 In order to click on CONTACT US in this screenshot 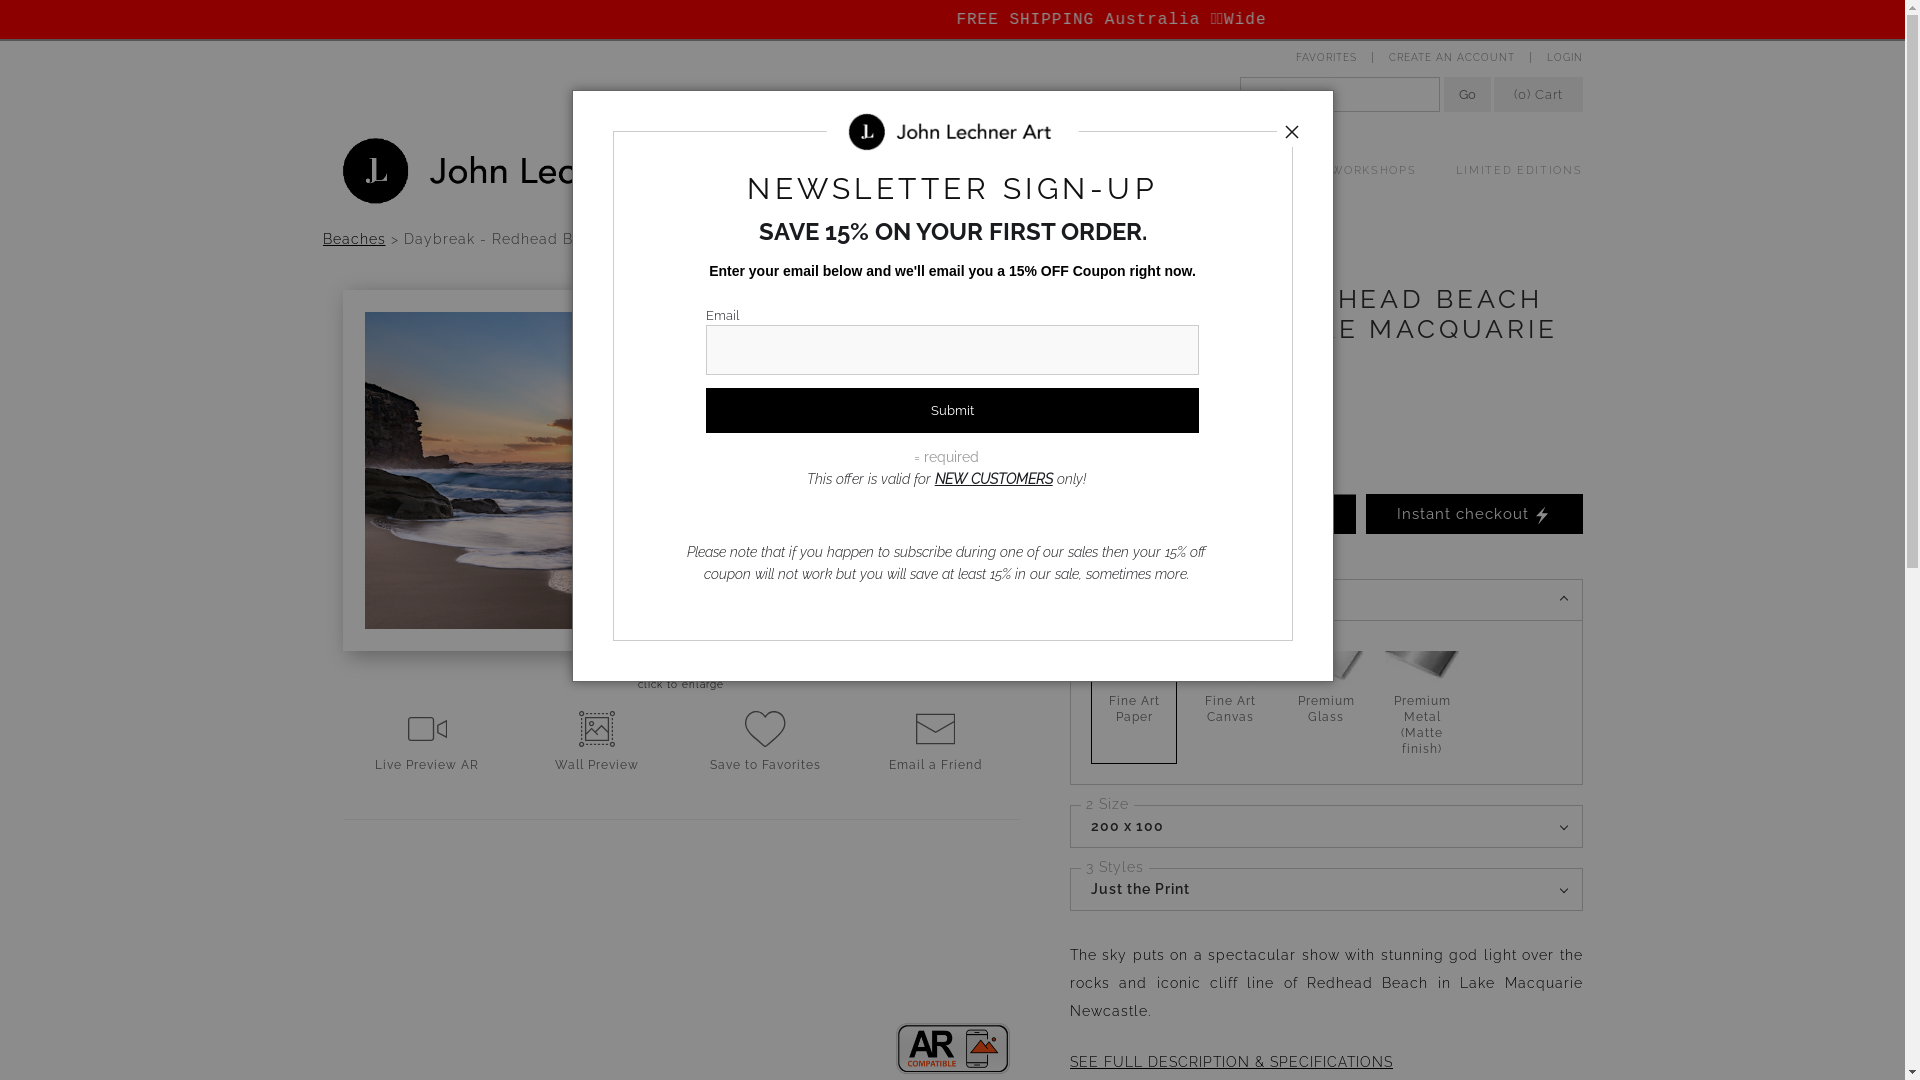, I will do `click(1011, 170)`.